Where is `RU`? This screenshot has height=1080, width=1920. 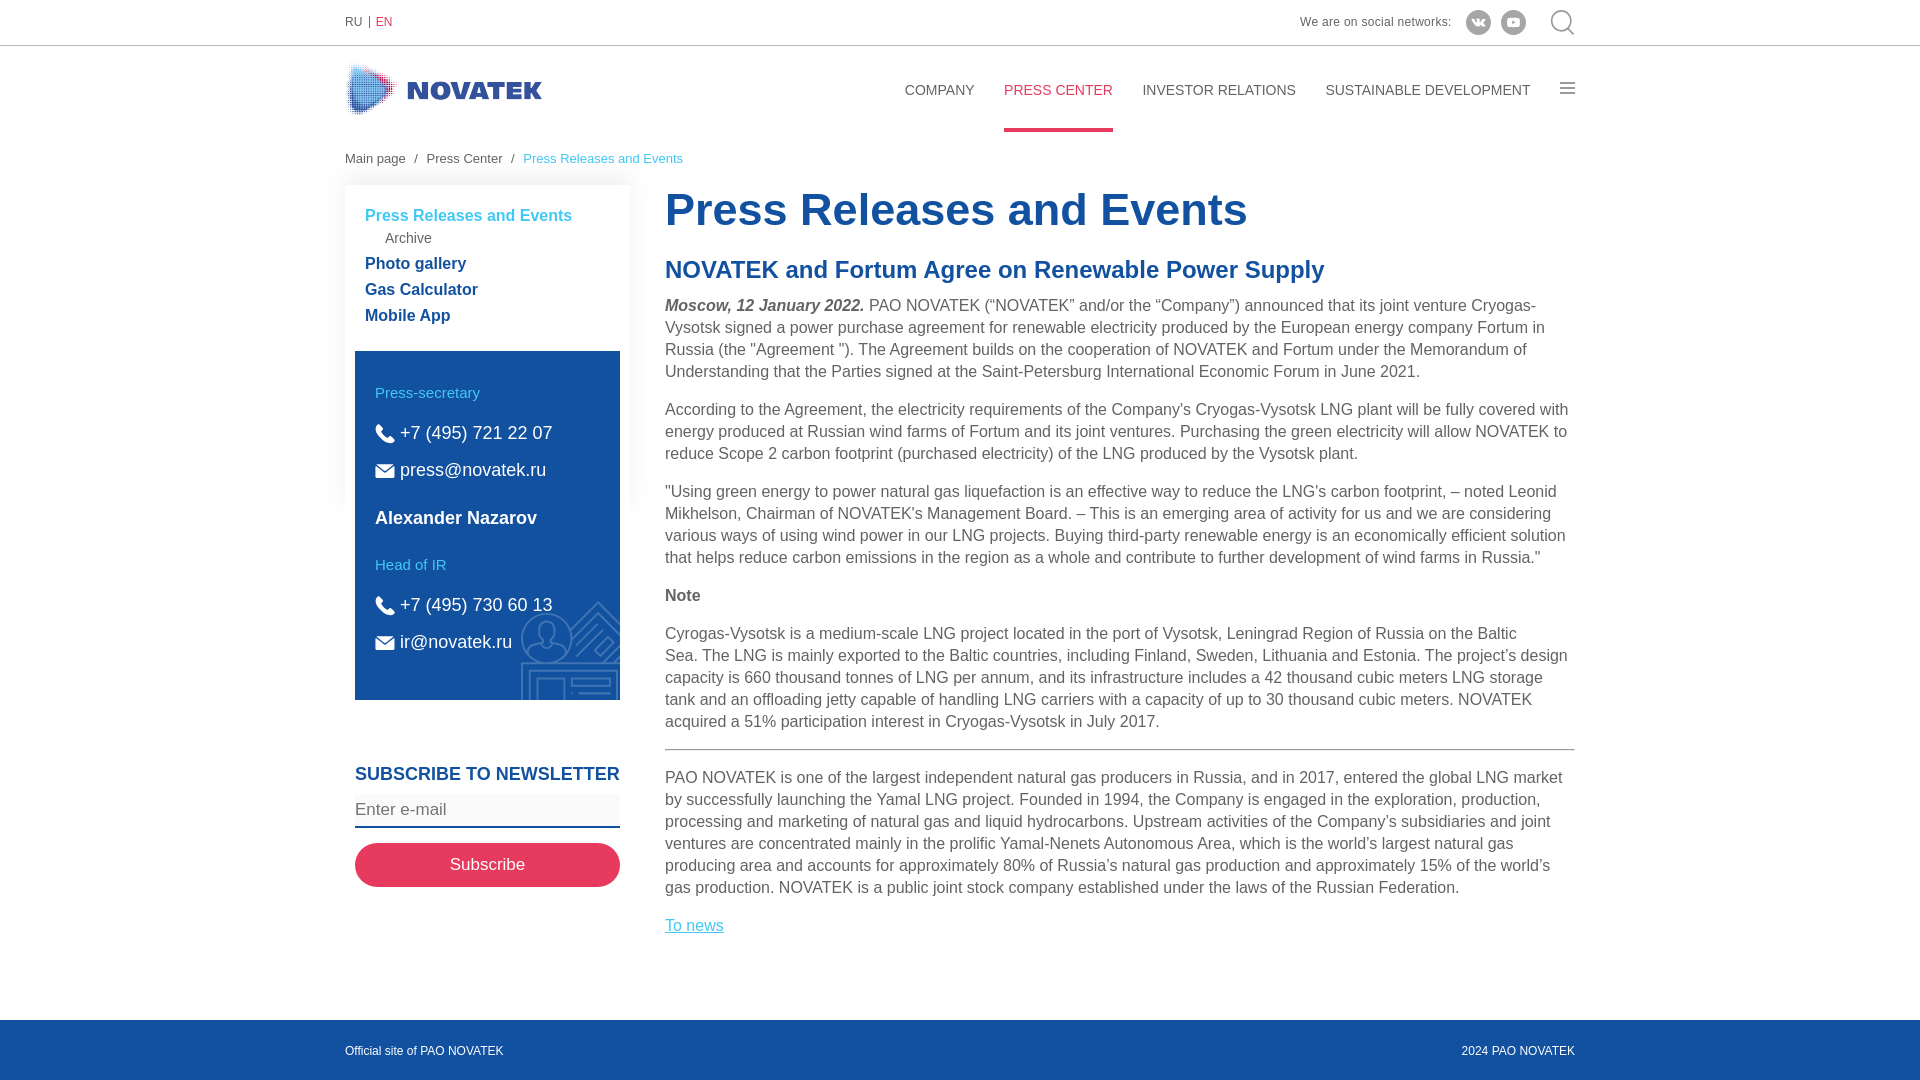
RU is located at coordinates (358, 22).